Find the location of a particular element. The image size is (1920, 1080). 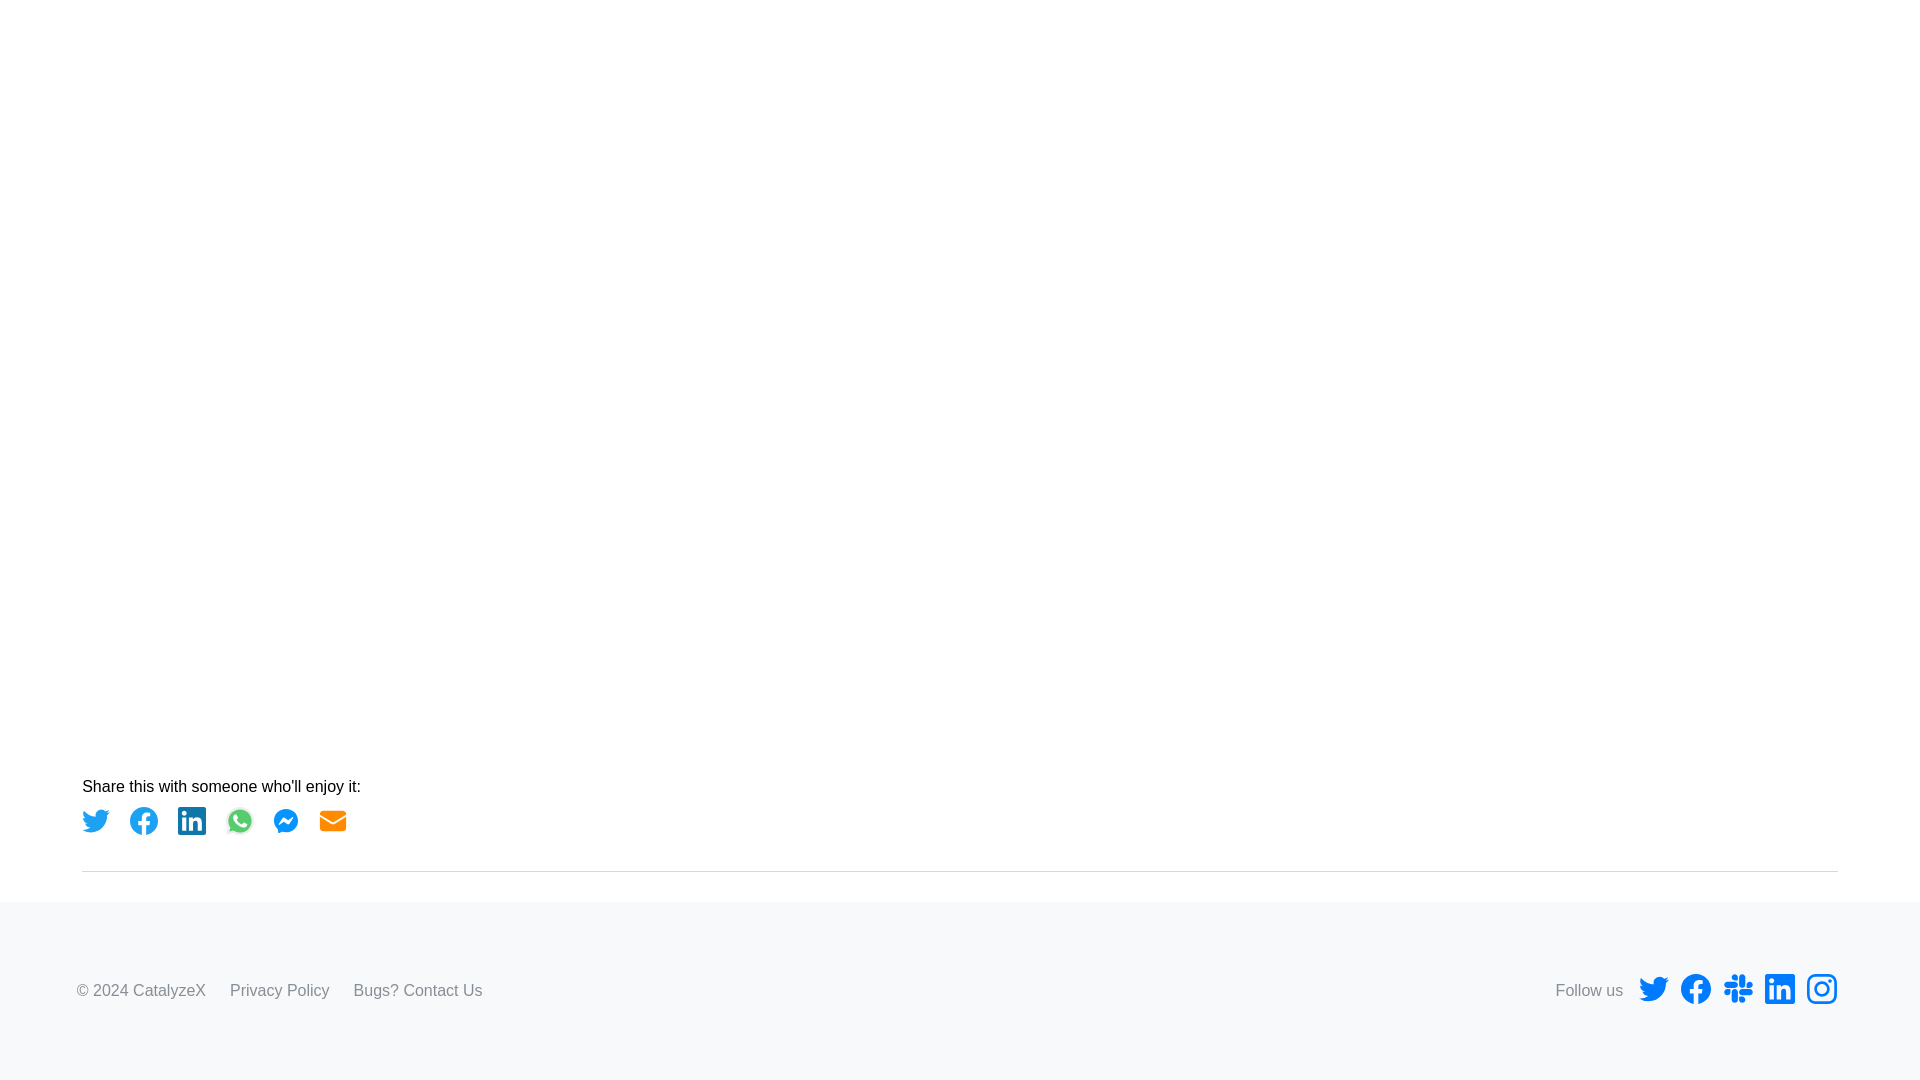

Facebook Icon is located at coordinates (1695, 990).